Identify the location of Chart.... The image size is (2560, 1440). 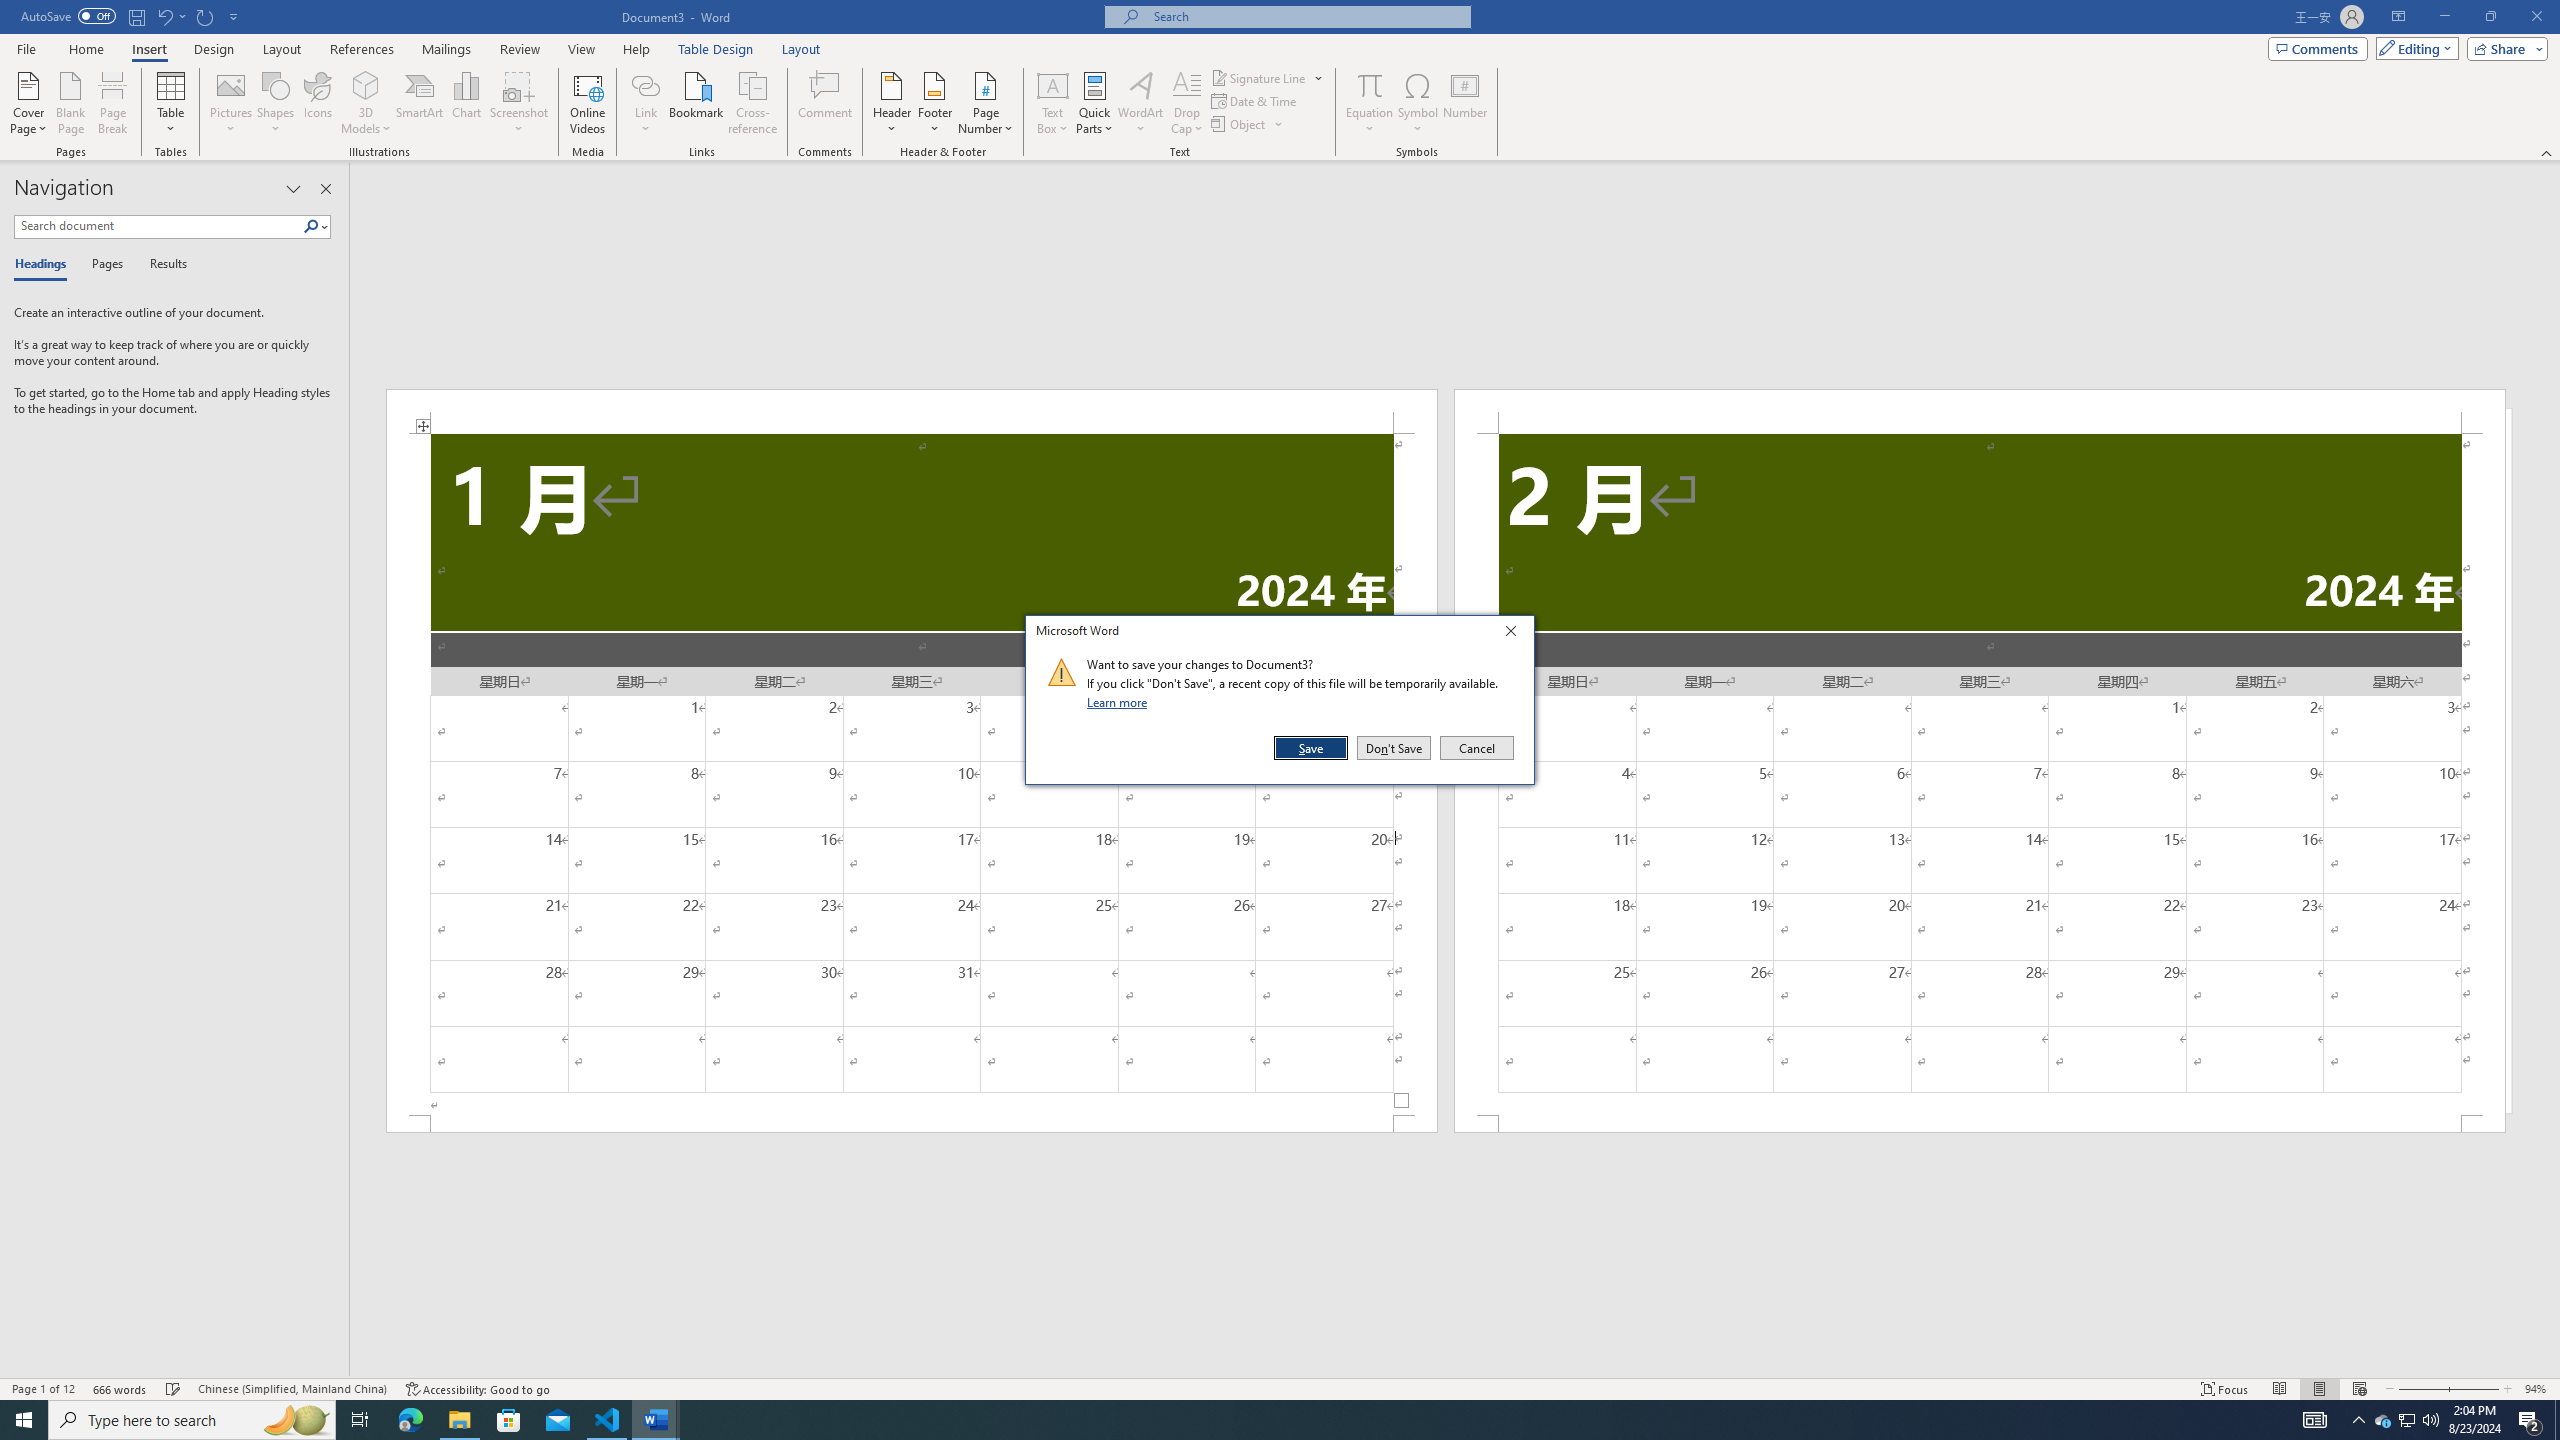
(466, 103).